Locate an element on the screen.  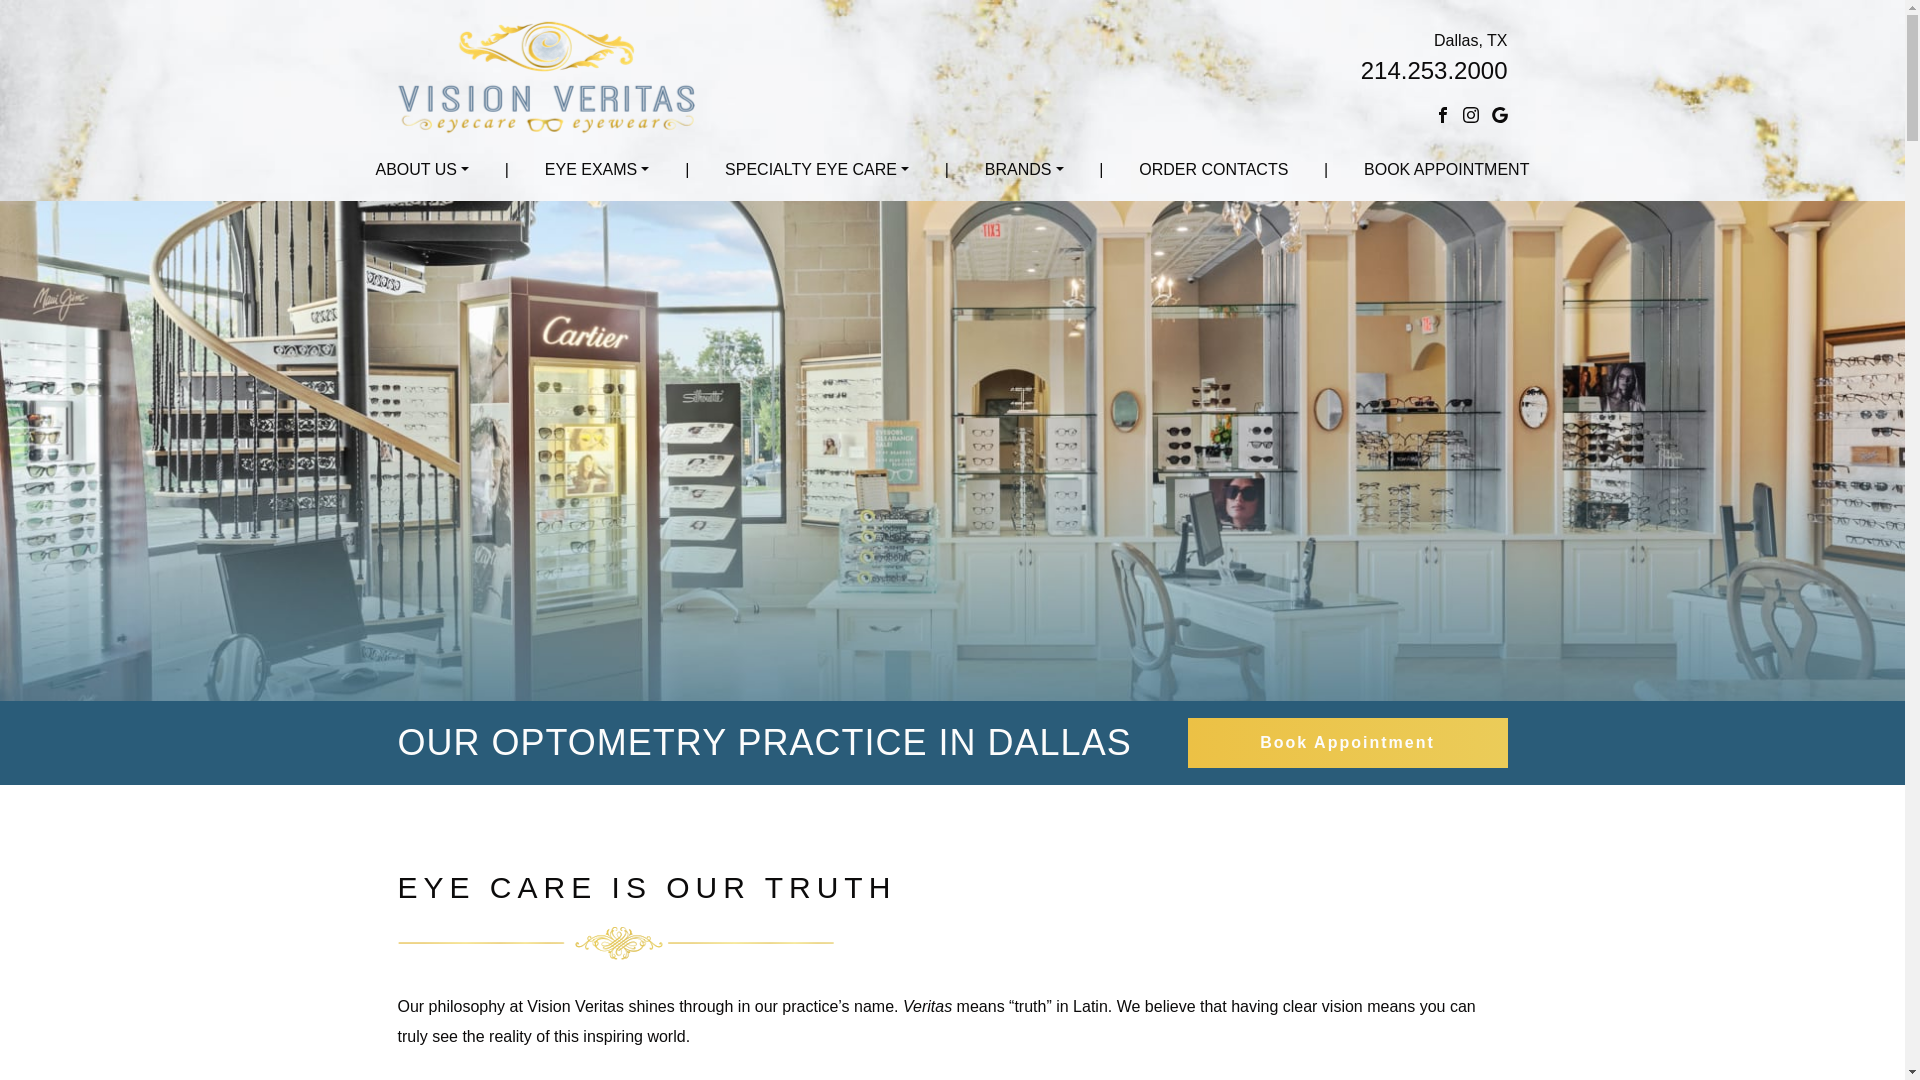
Book Appointment is located at coordinates (1348, 742).